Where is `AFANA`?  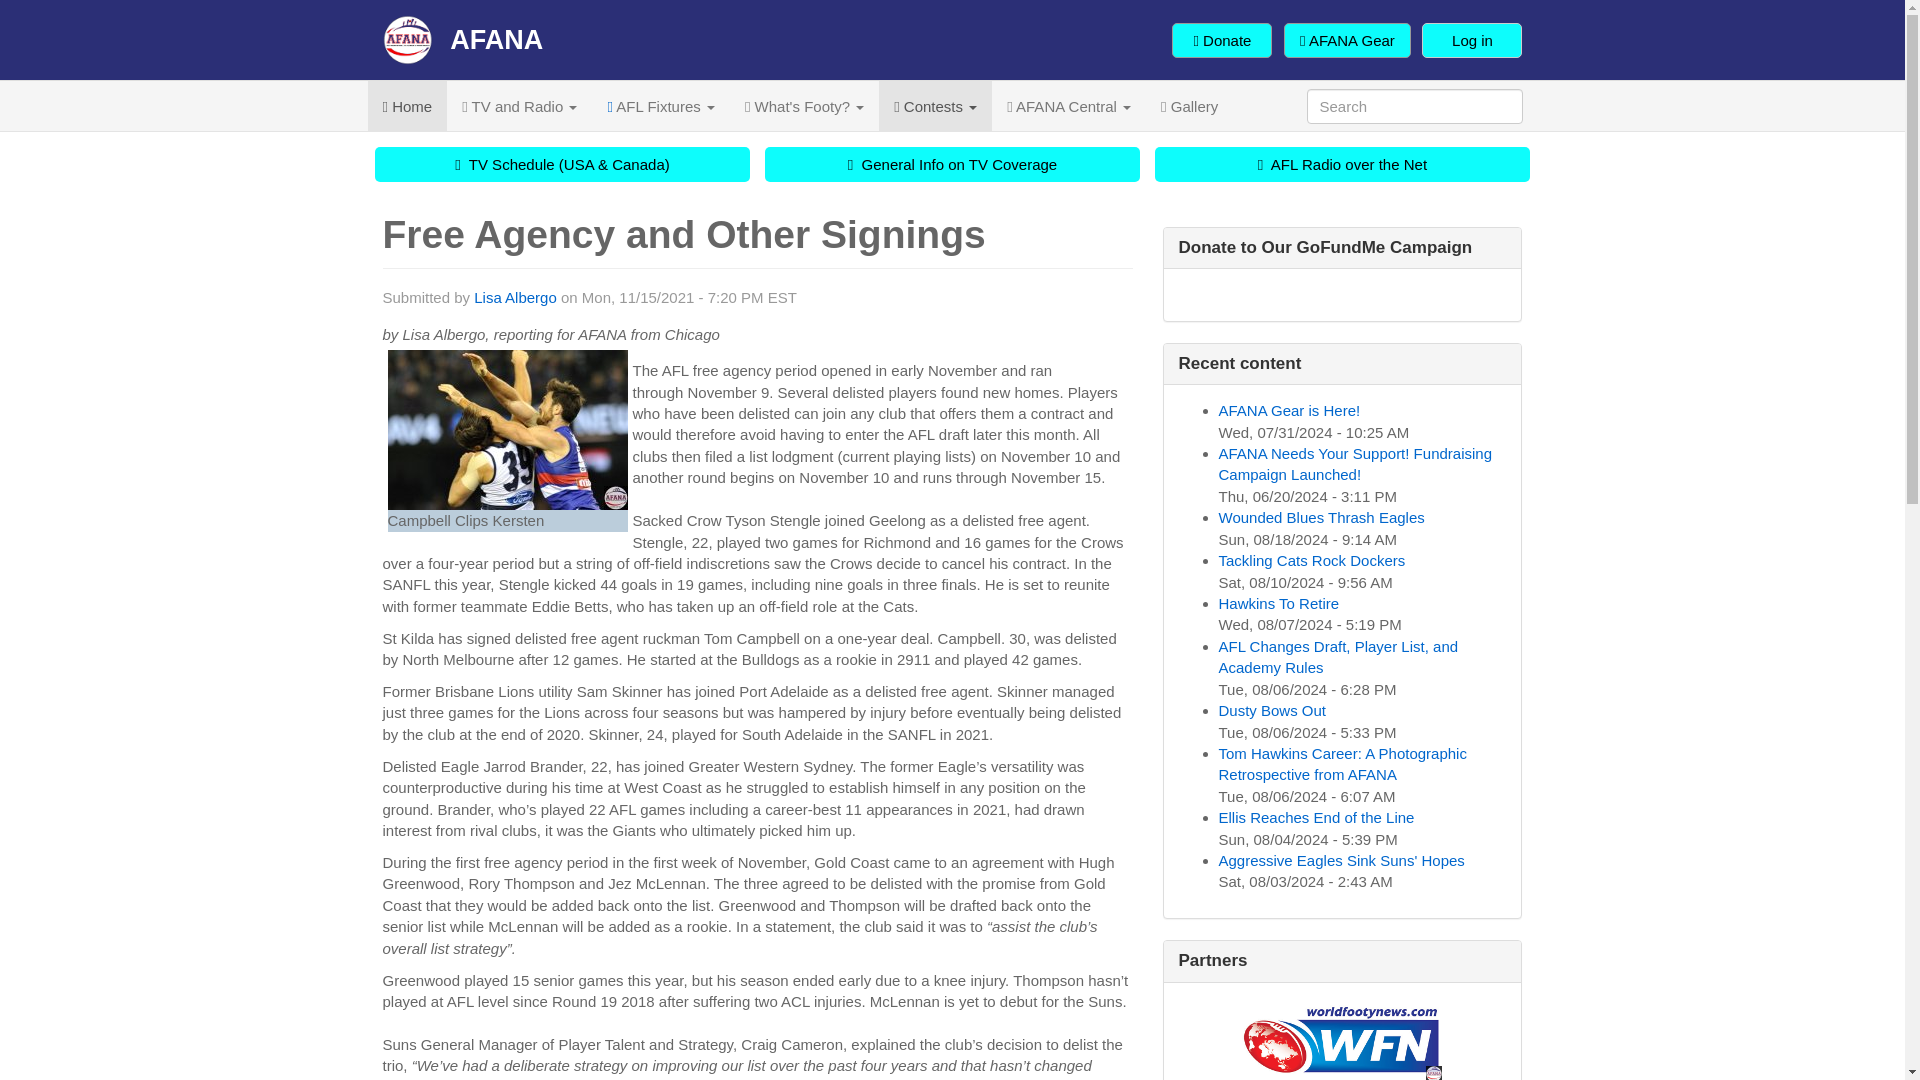
AFANA is located at coordinates (462, 40).